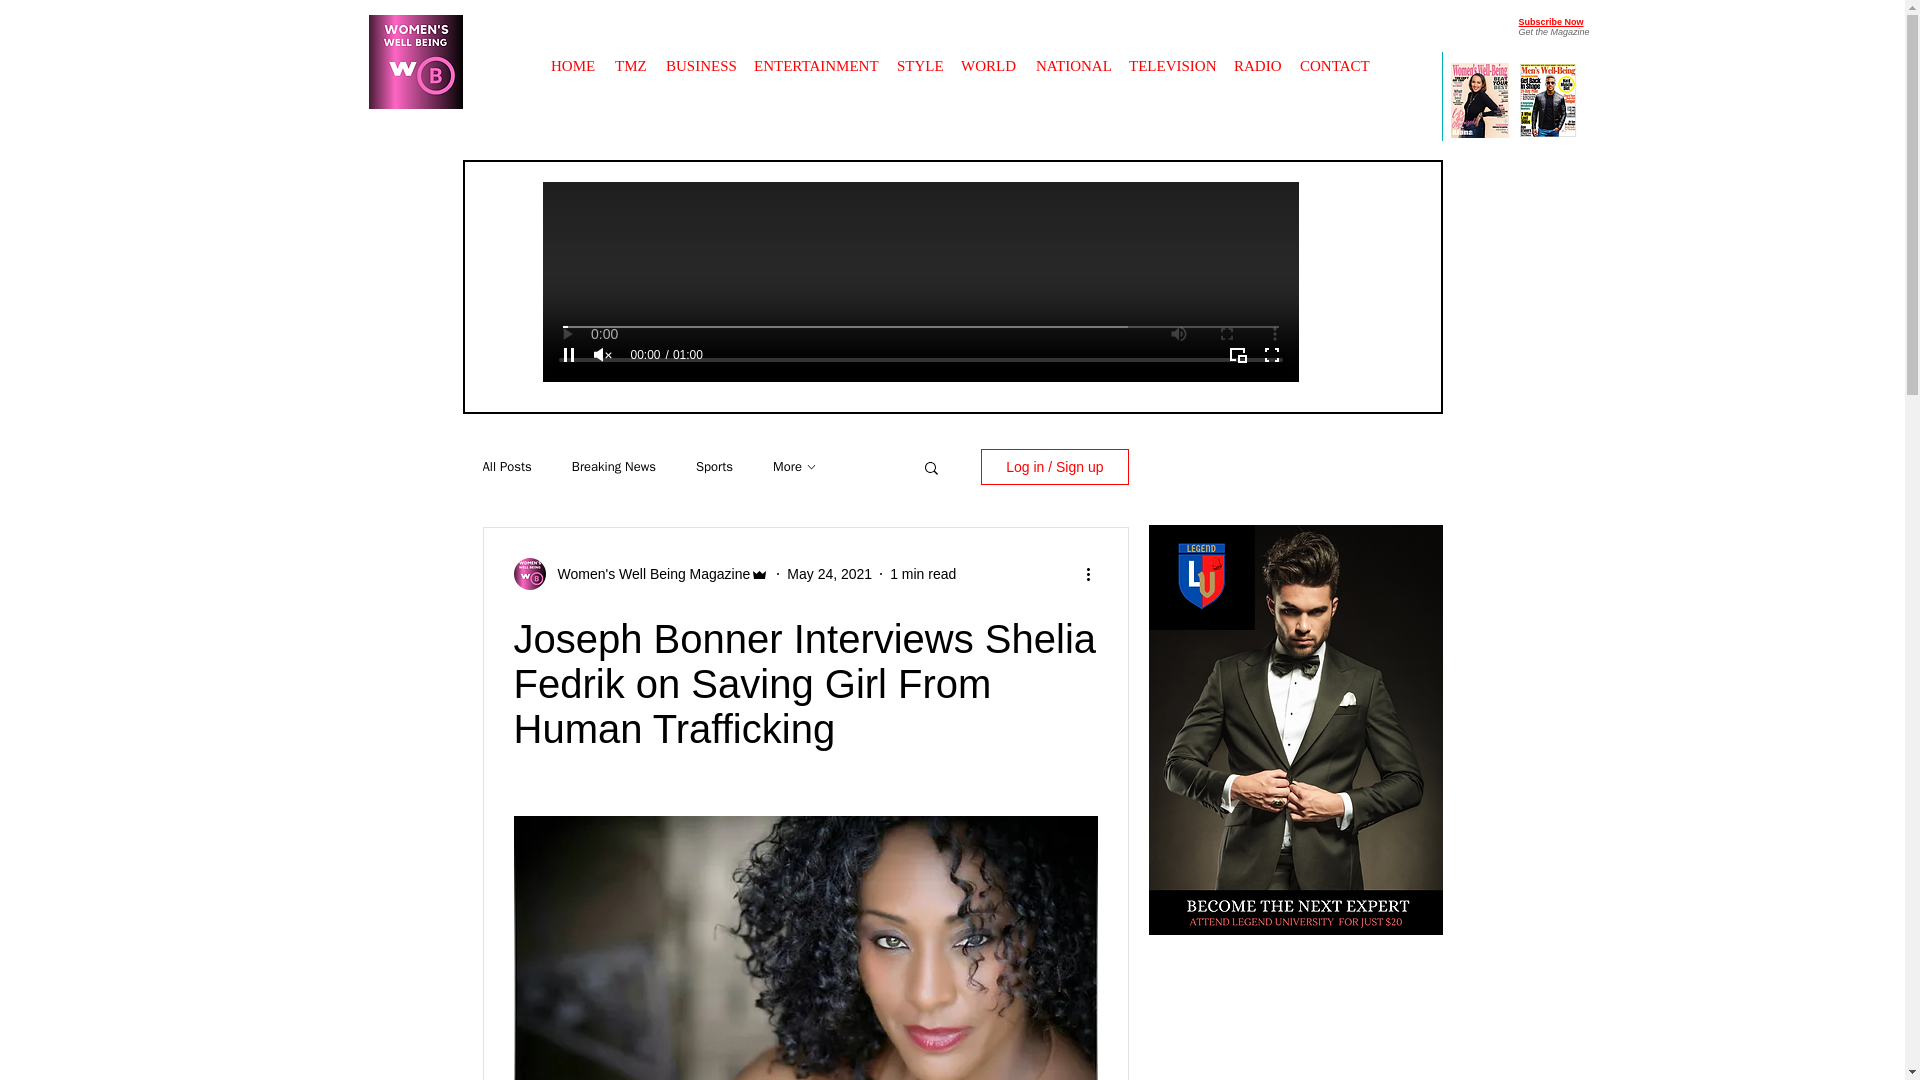 This screenshot has width=1920, height=1080. I want to click on Embedded Content, so click(951, 287).